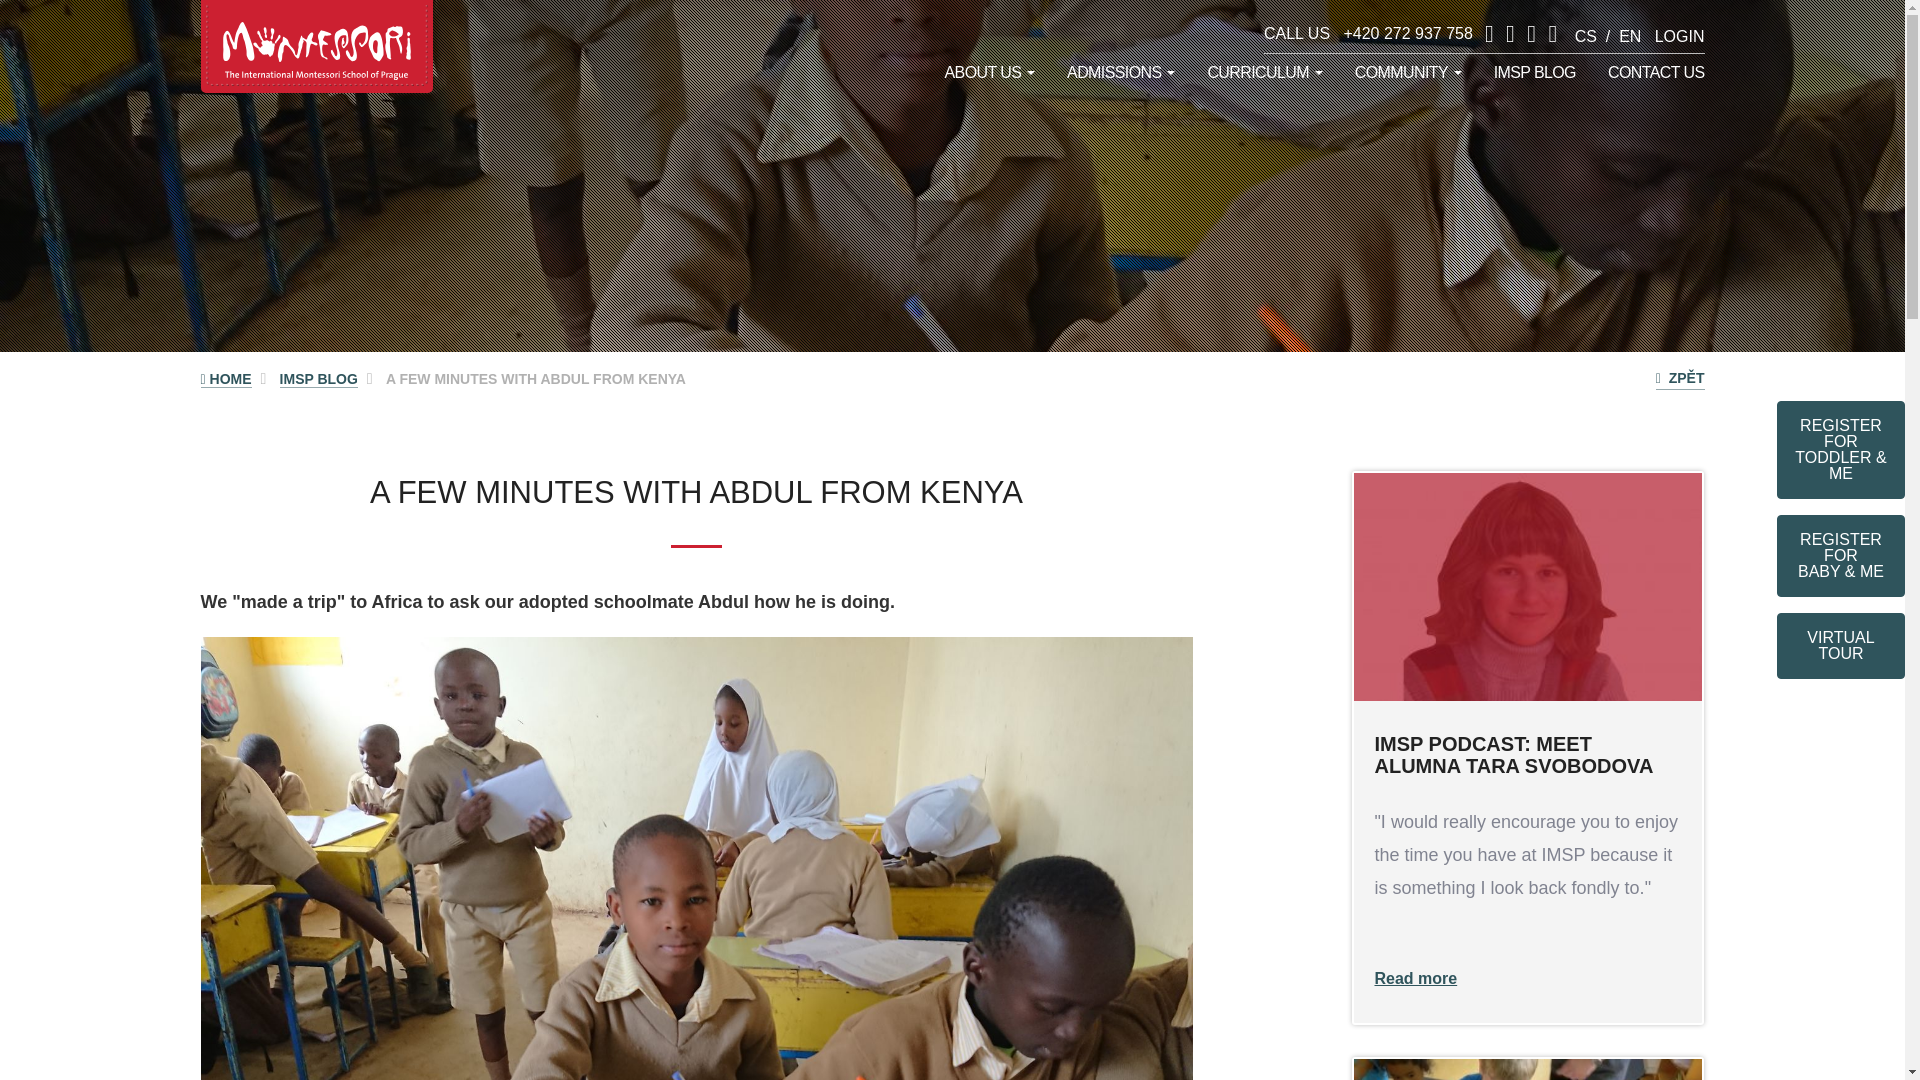  What do you see at coordinates (1408, 72) in the screenshot?
I see `COMMUNITY` at bounding box center [1408, 72].